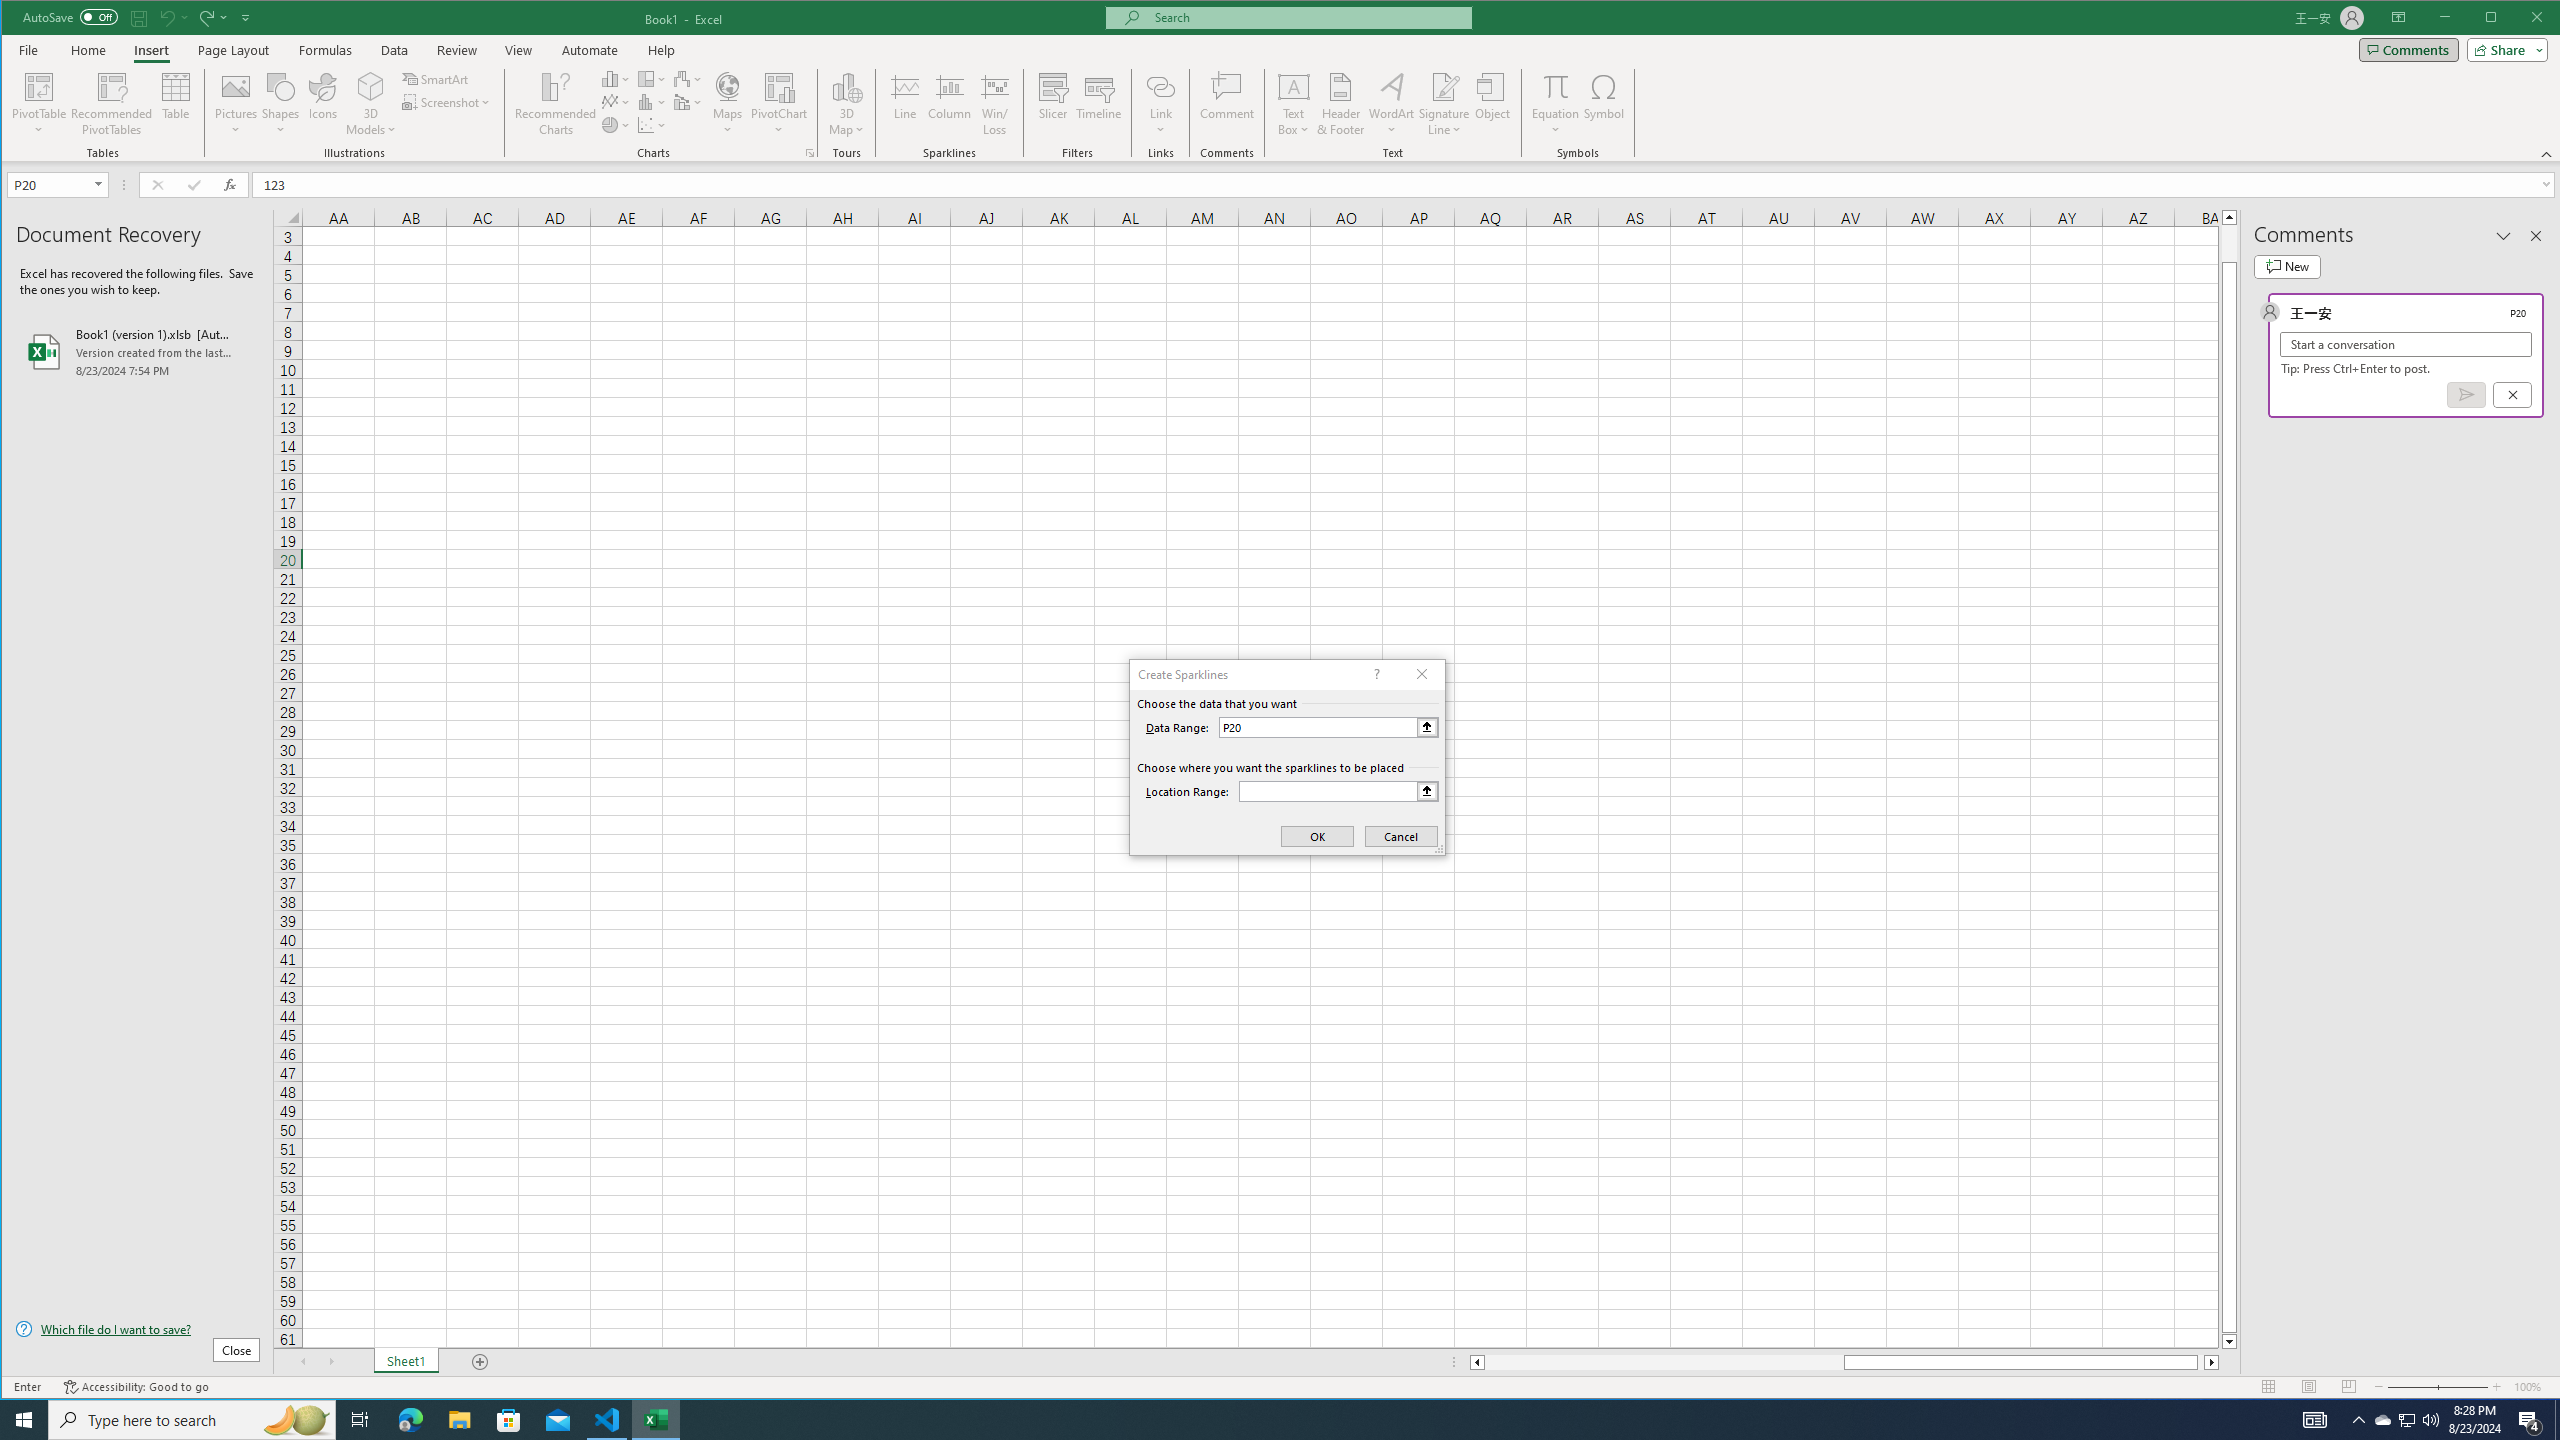 This screenshot has height=1440, width=2560. Describe the element at coordinates (994, 104) in the screenshot. I see `Win/Loss` at that location.